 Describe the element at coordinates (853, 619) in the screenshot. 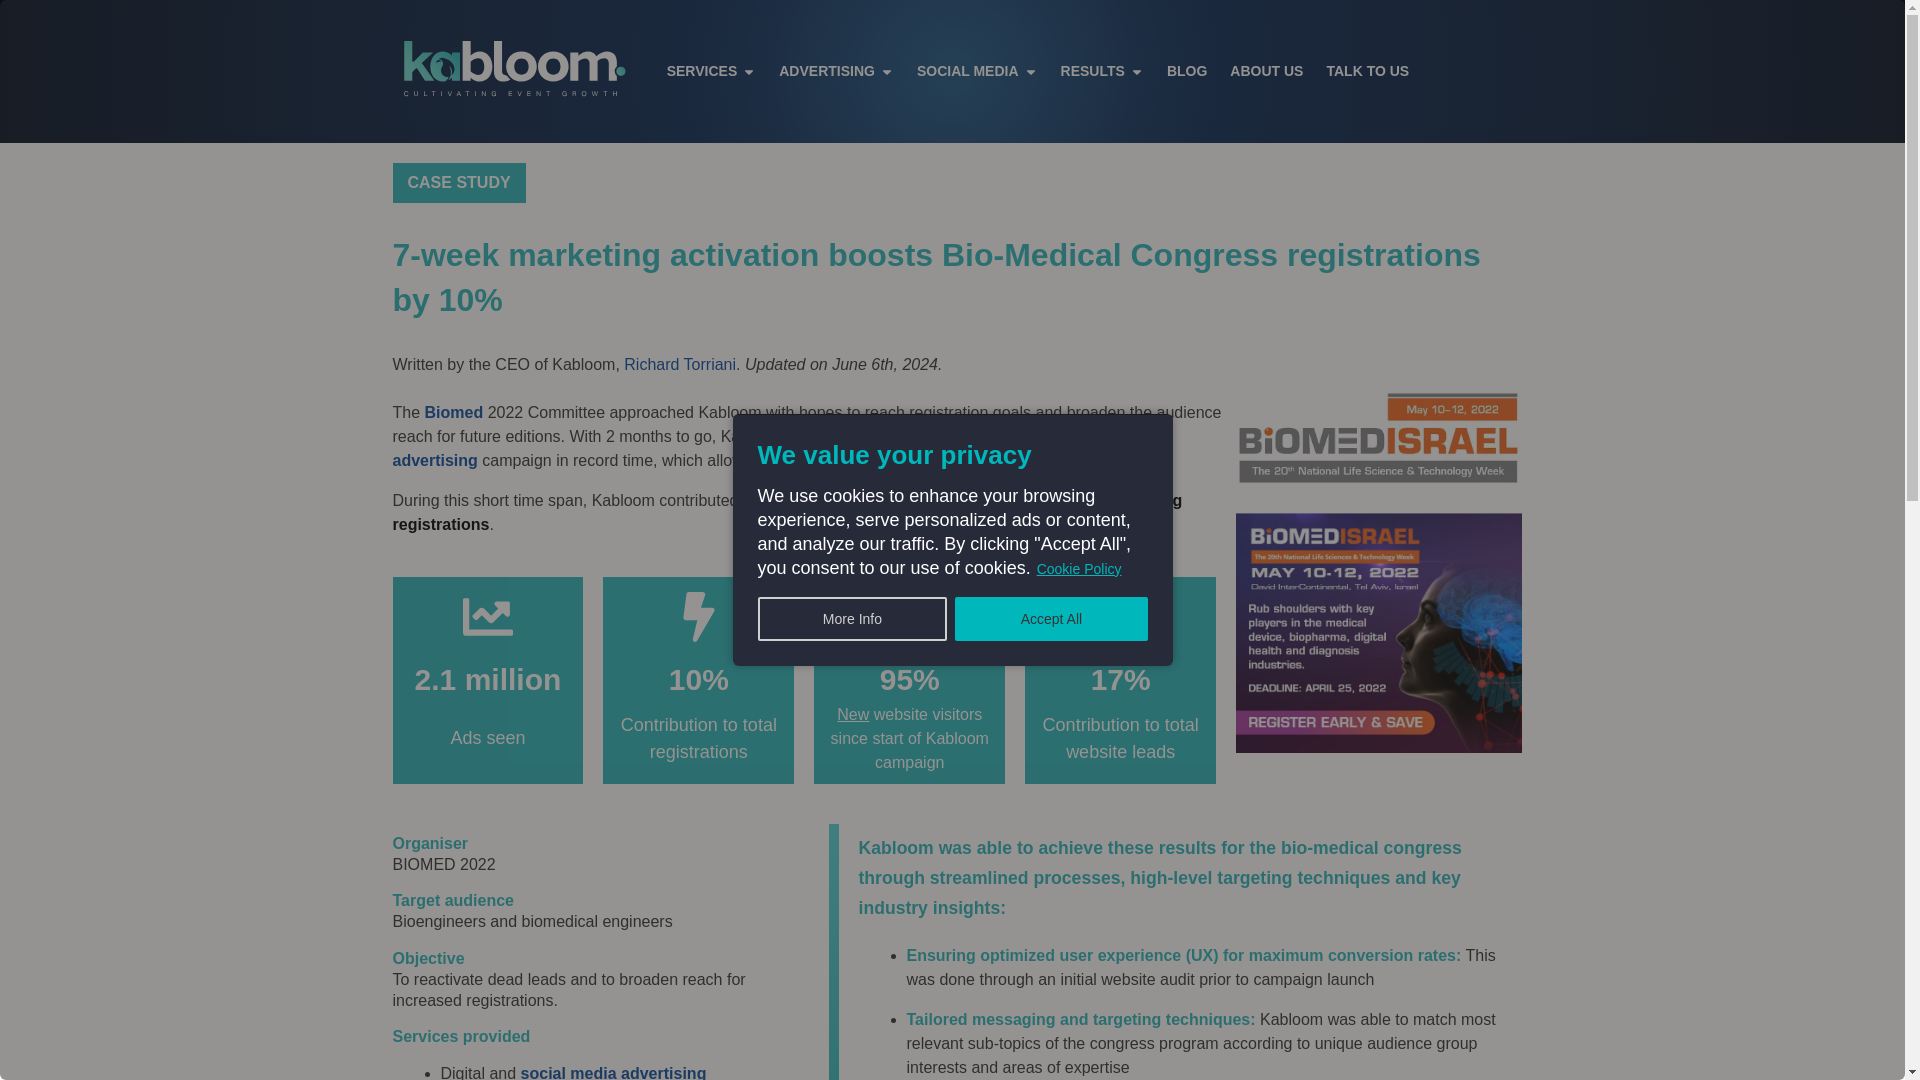

I see `More Info` at that location.